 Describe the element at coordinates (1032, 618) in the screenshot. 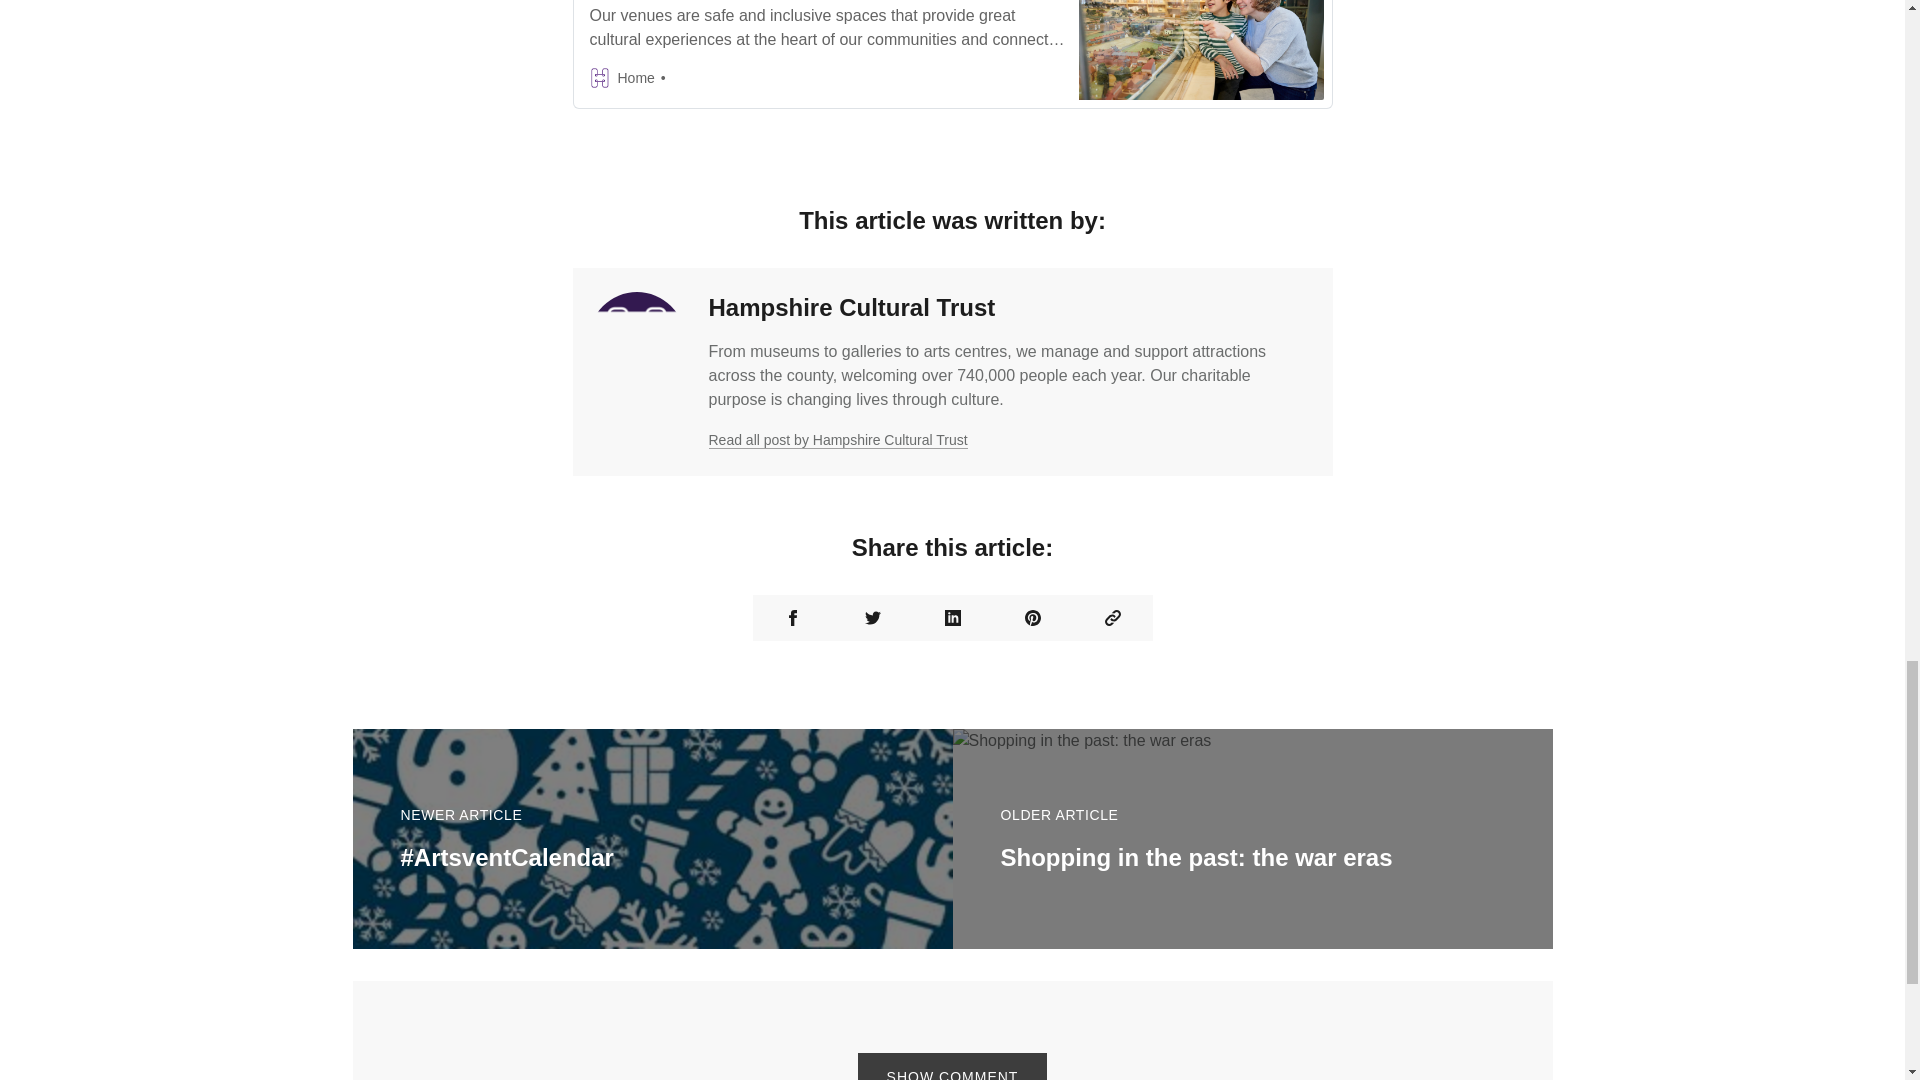

I see `Share on Pinterest` at that location.